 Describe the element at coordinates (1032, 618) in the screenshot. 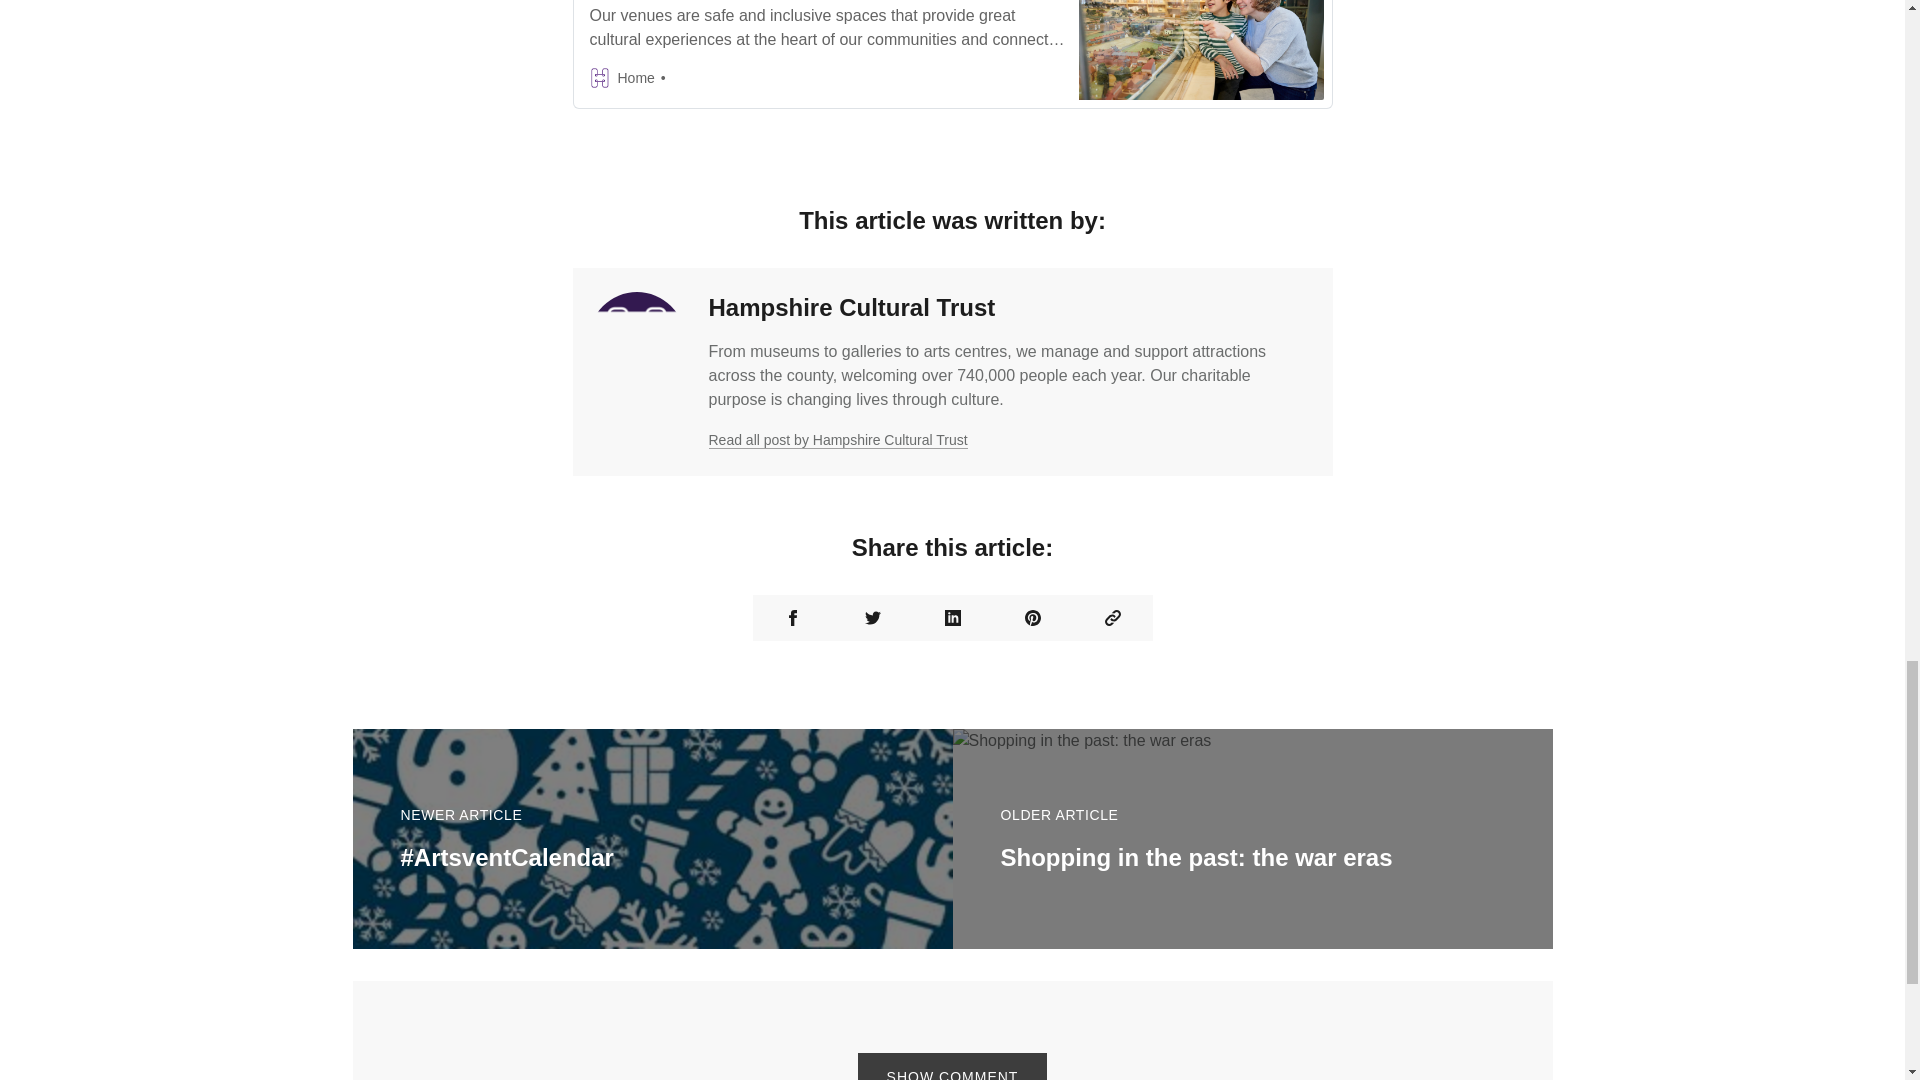

I see `Share on Pinterest` at that location.